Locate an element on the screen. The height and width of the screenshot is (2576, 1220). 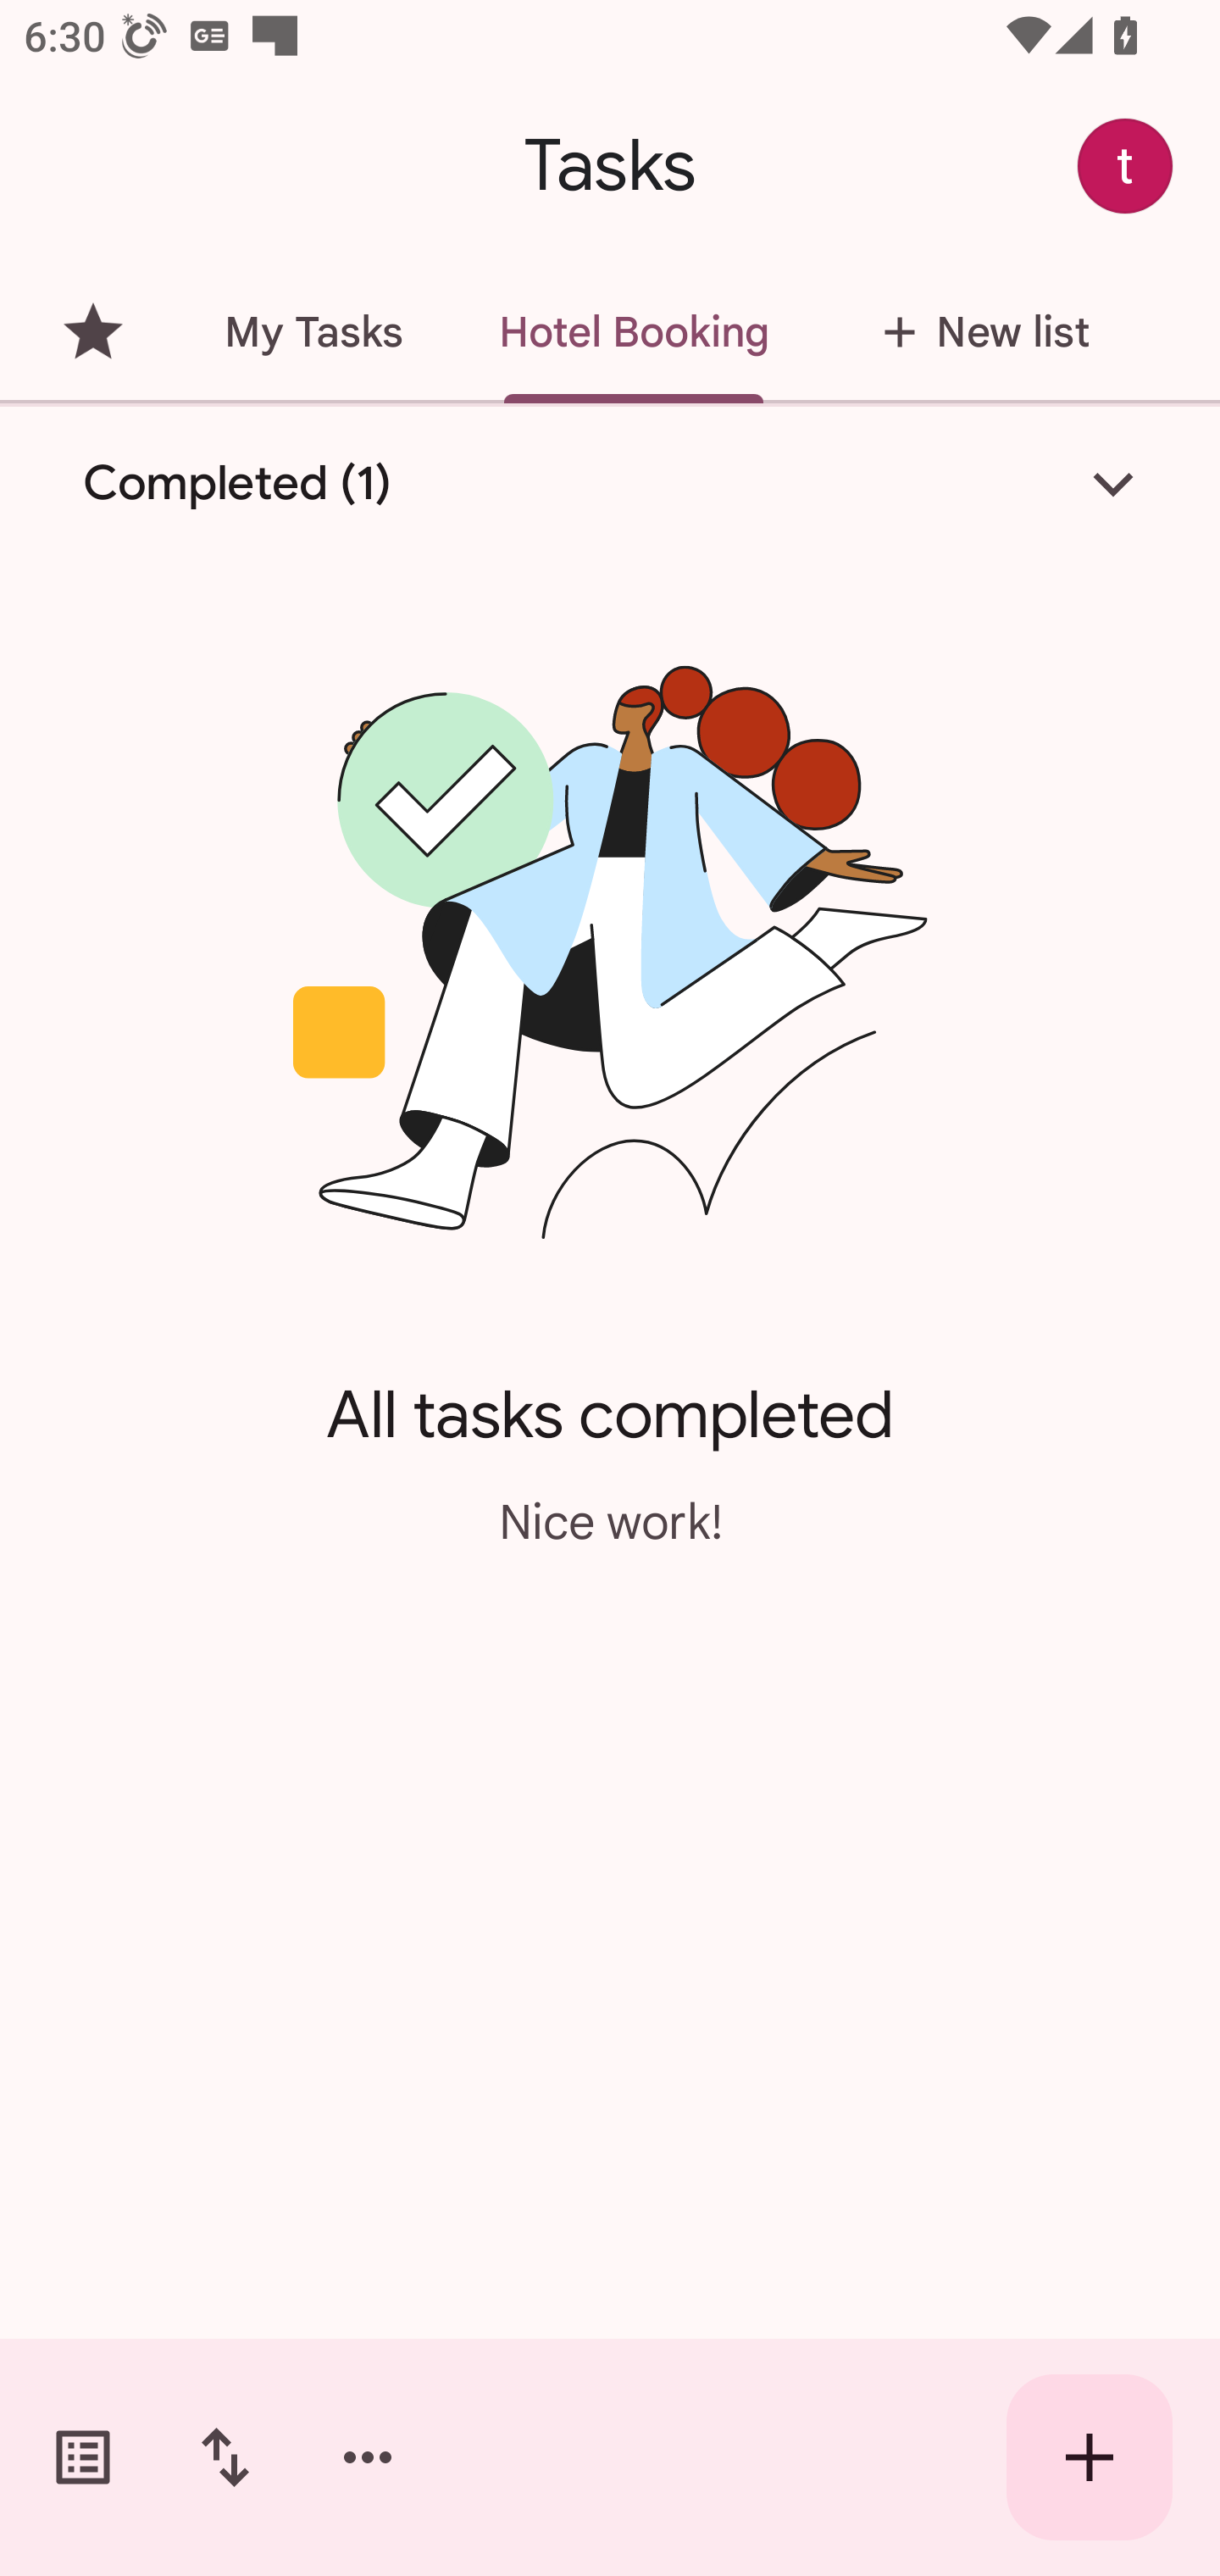
New list is located at coordinates (976, 332).